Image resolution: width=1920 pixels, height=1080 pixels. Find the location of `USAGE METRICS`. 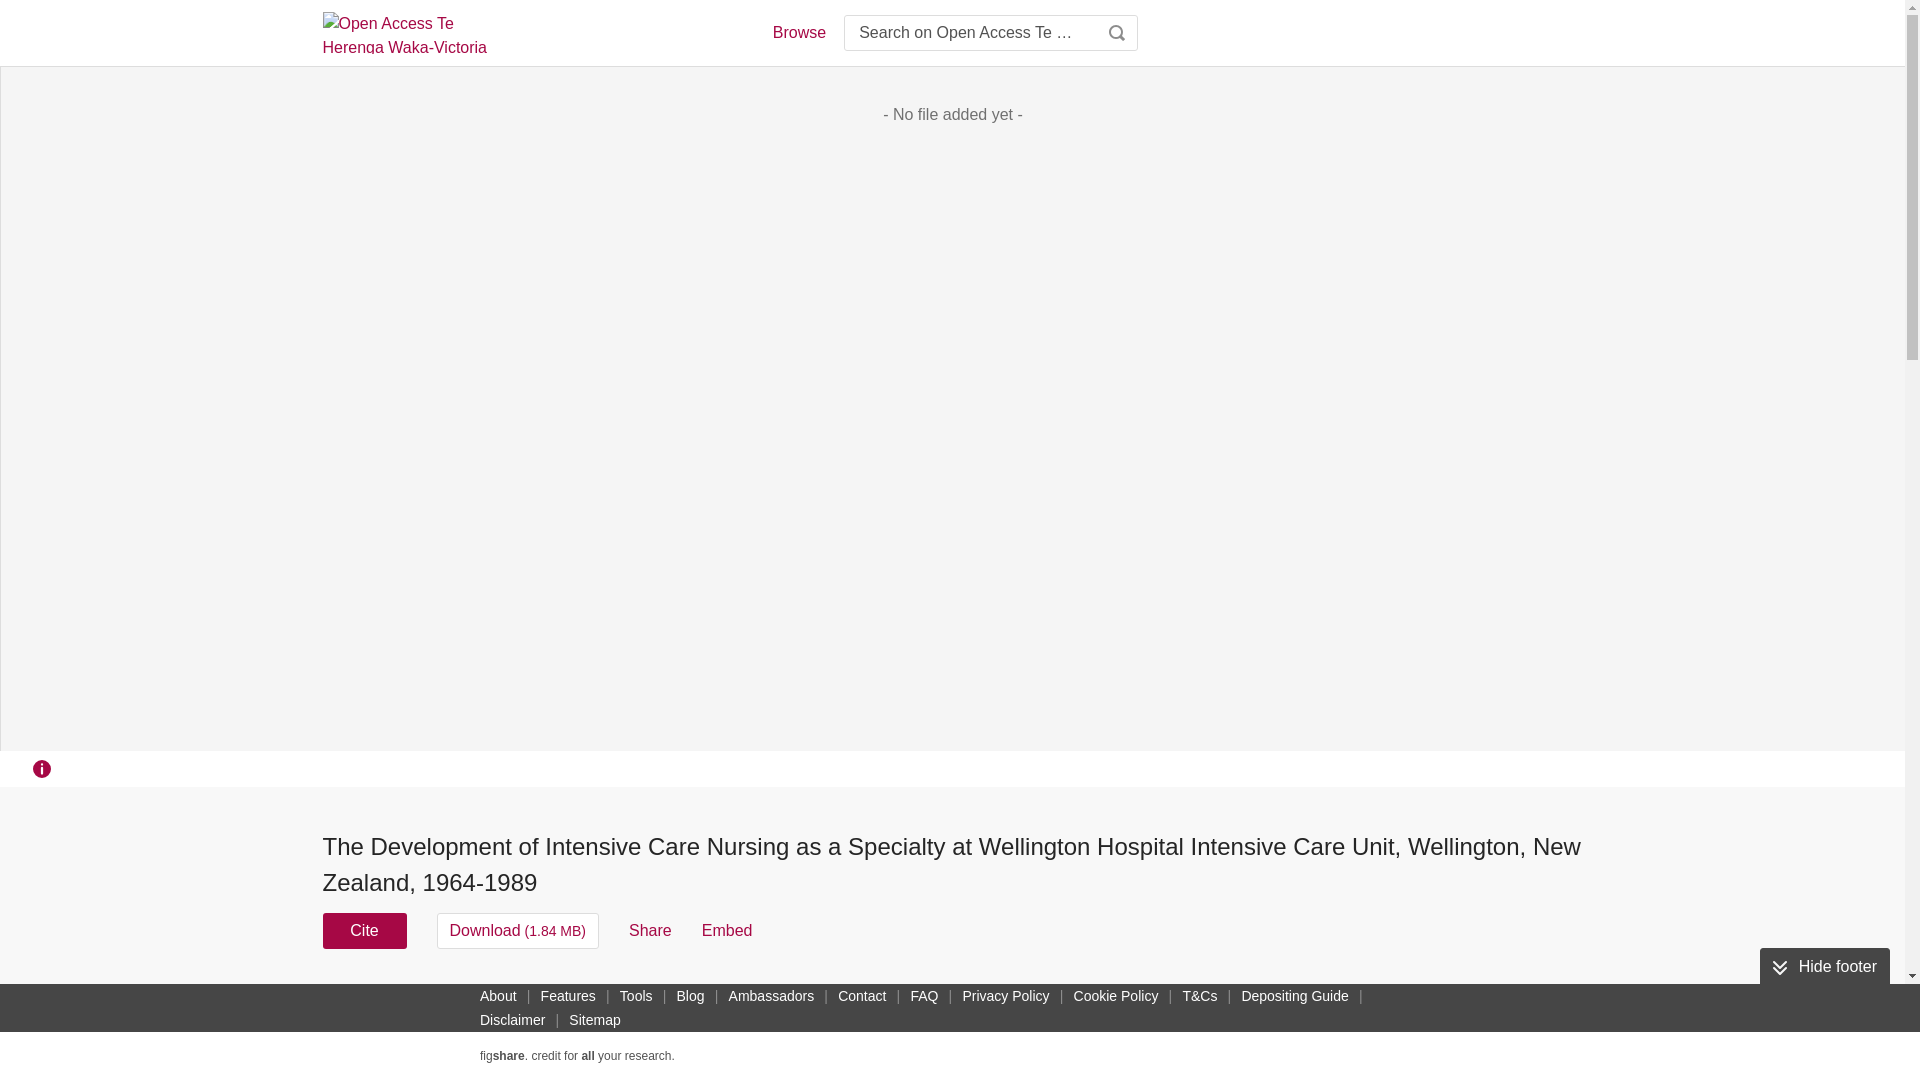

USAGE METRICS is located at coordinates (1288, 1002).